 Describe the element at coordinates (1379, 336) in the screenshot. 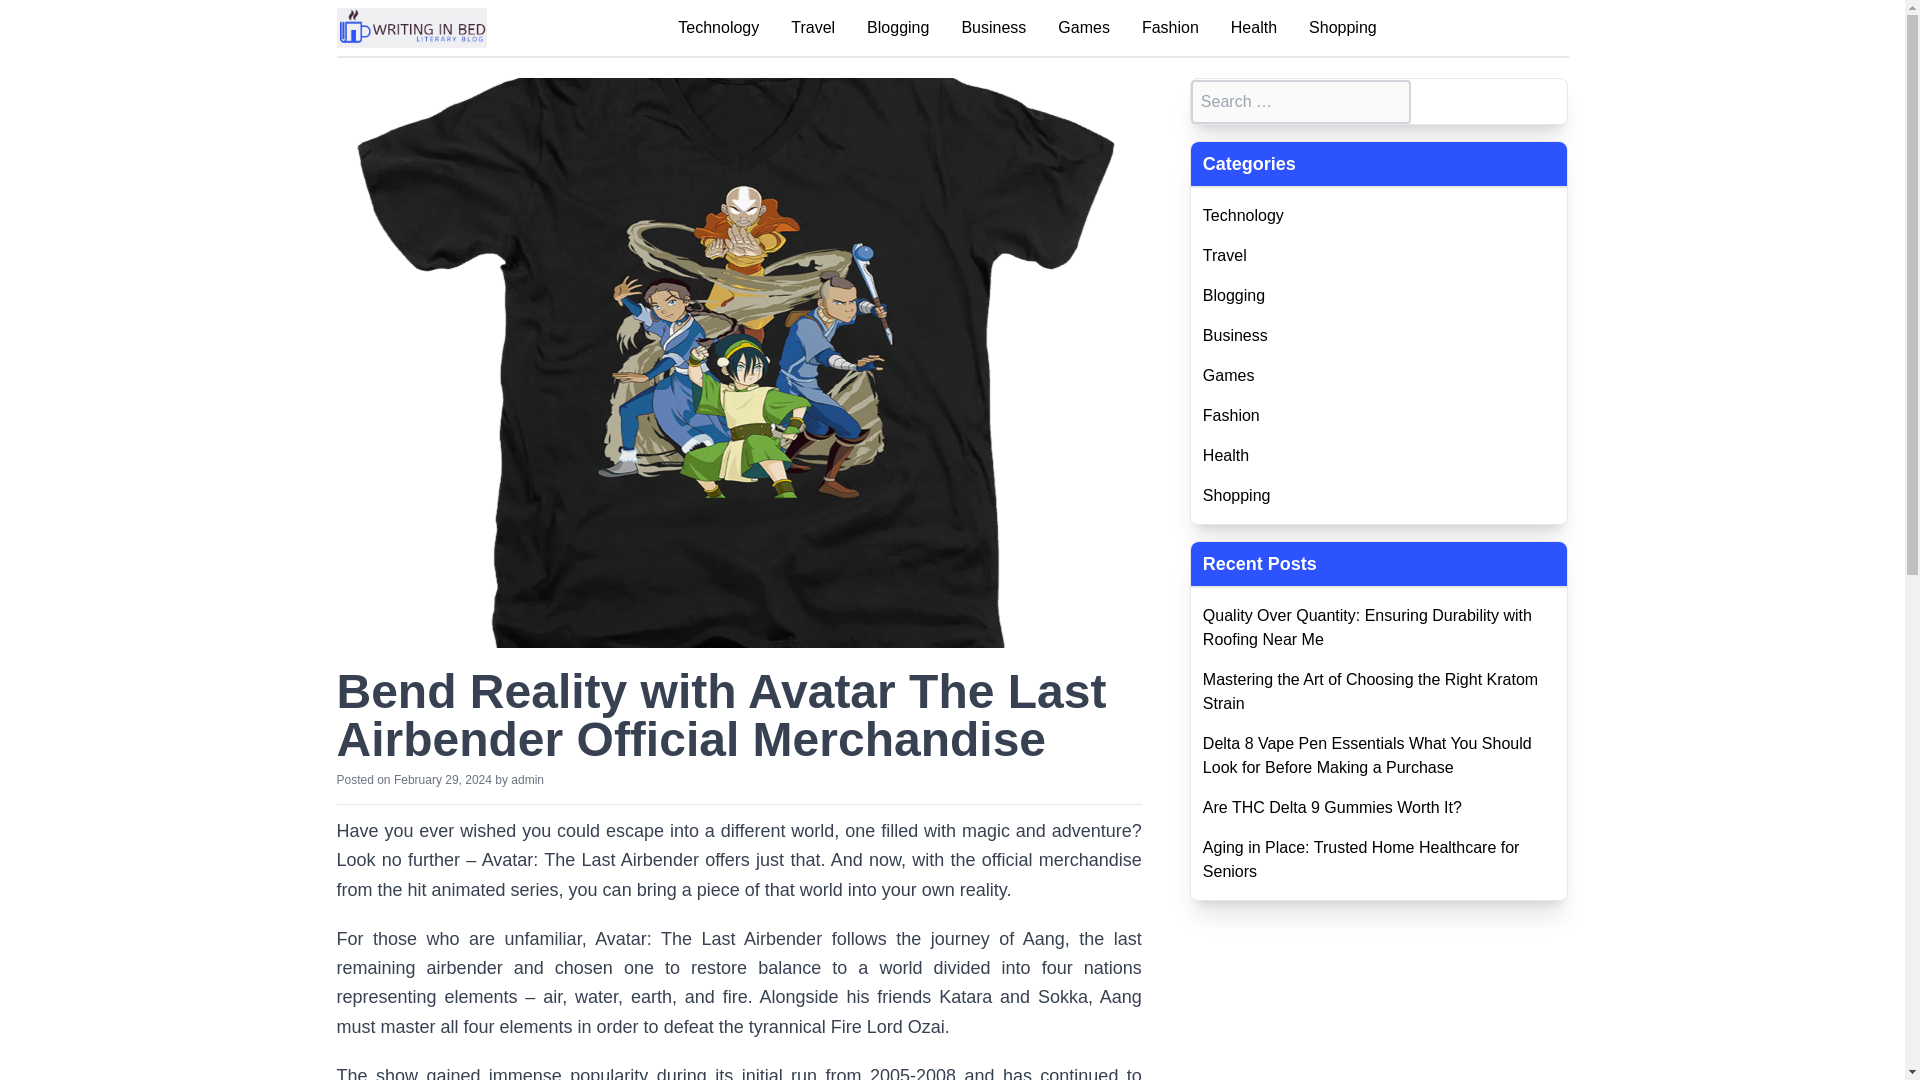

I see `Business` at that location.